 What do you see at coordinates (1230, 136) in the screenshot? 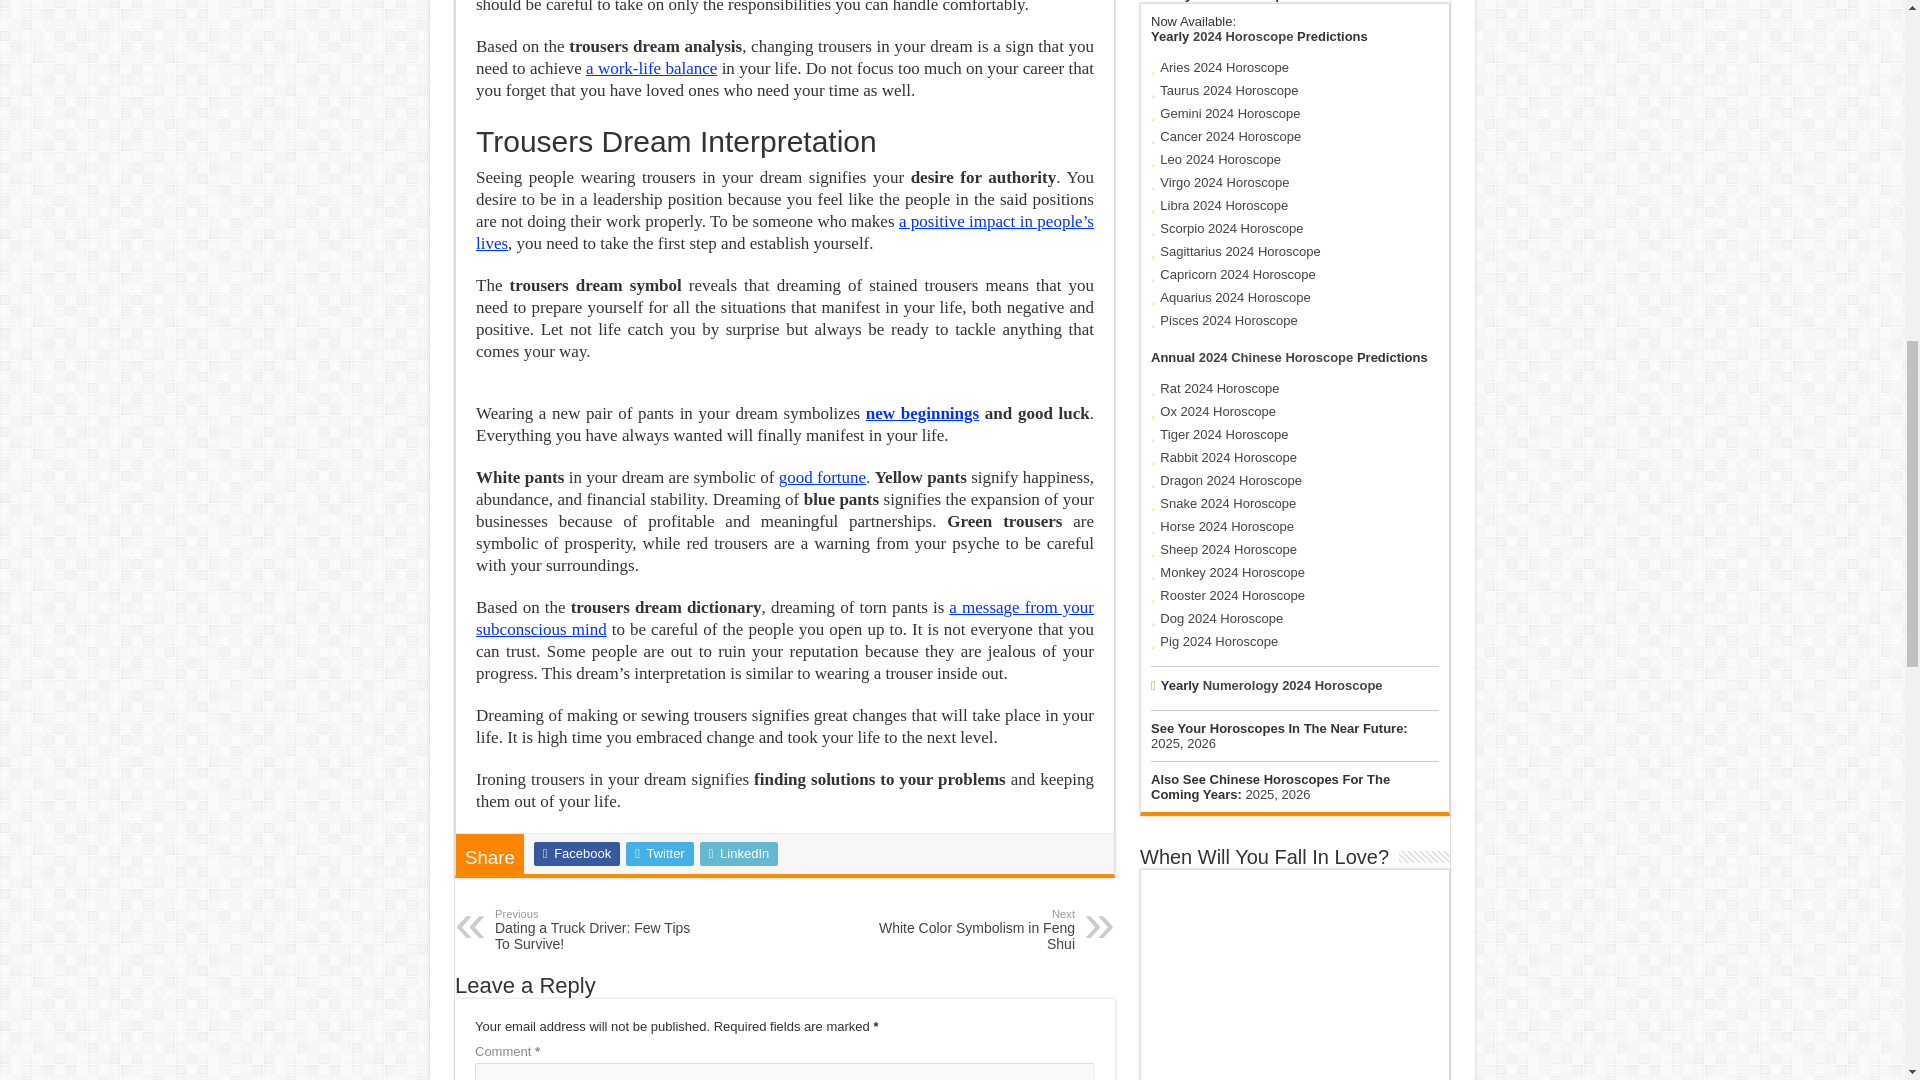
I see `Cancer 2024 Horoscope` at bounding box center [1230, 136].